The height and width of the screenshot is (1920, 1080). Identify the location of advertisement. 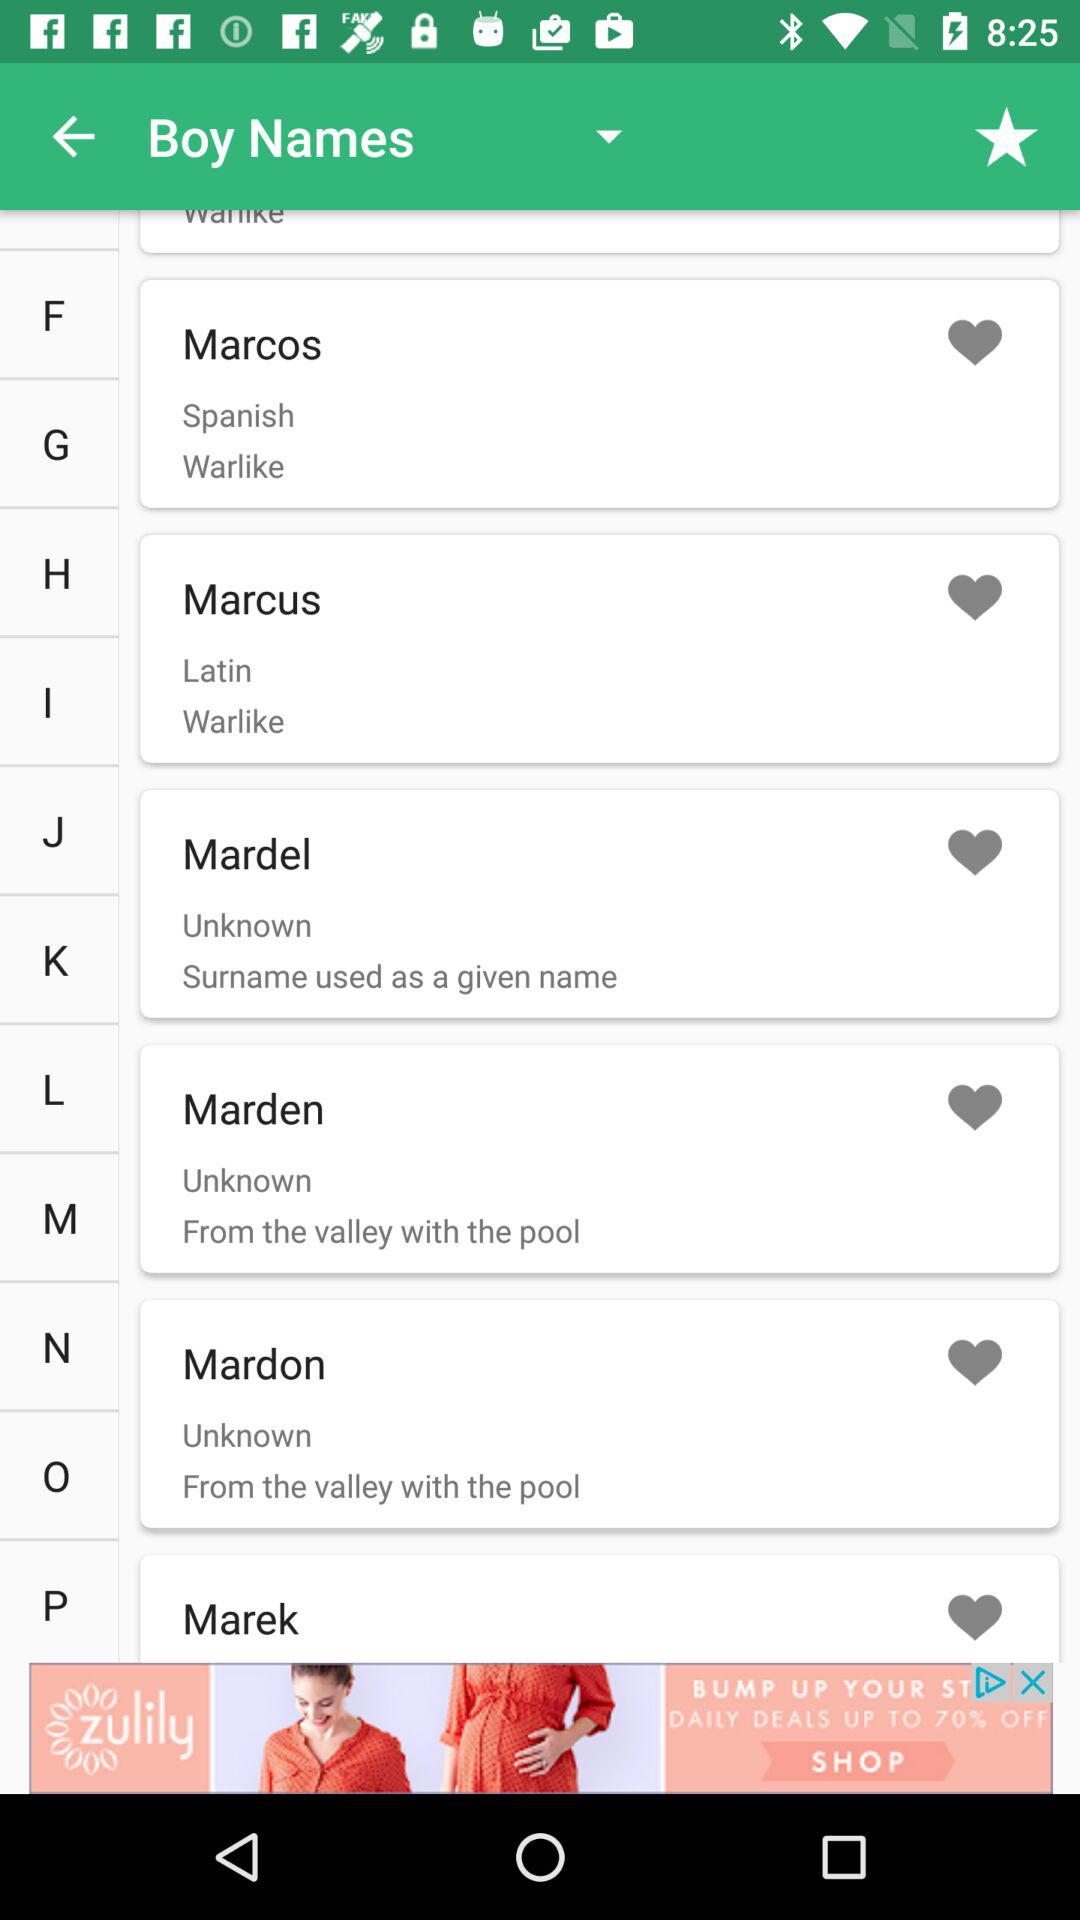
(540, 1728).